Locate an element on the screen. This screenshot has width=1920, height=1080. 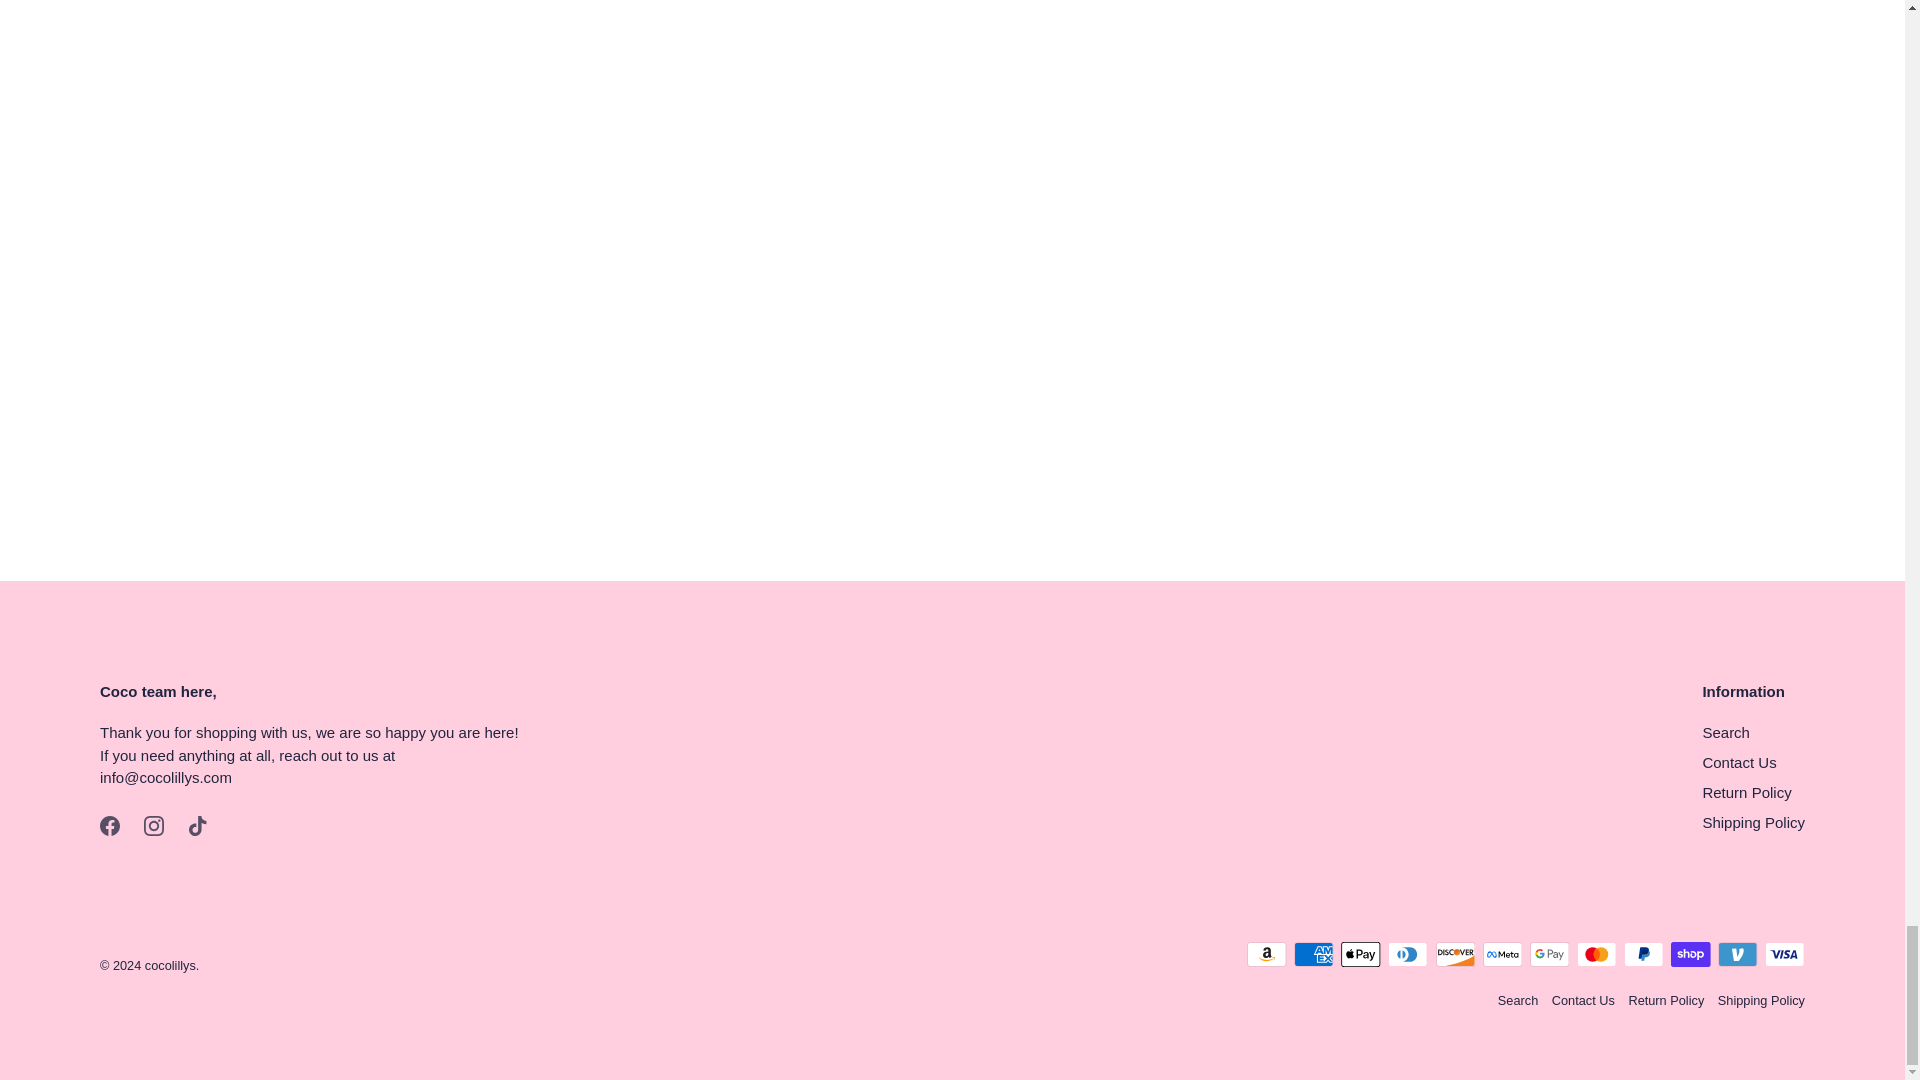
Apple Pay is located at coordinates (1360, 954).